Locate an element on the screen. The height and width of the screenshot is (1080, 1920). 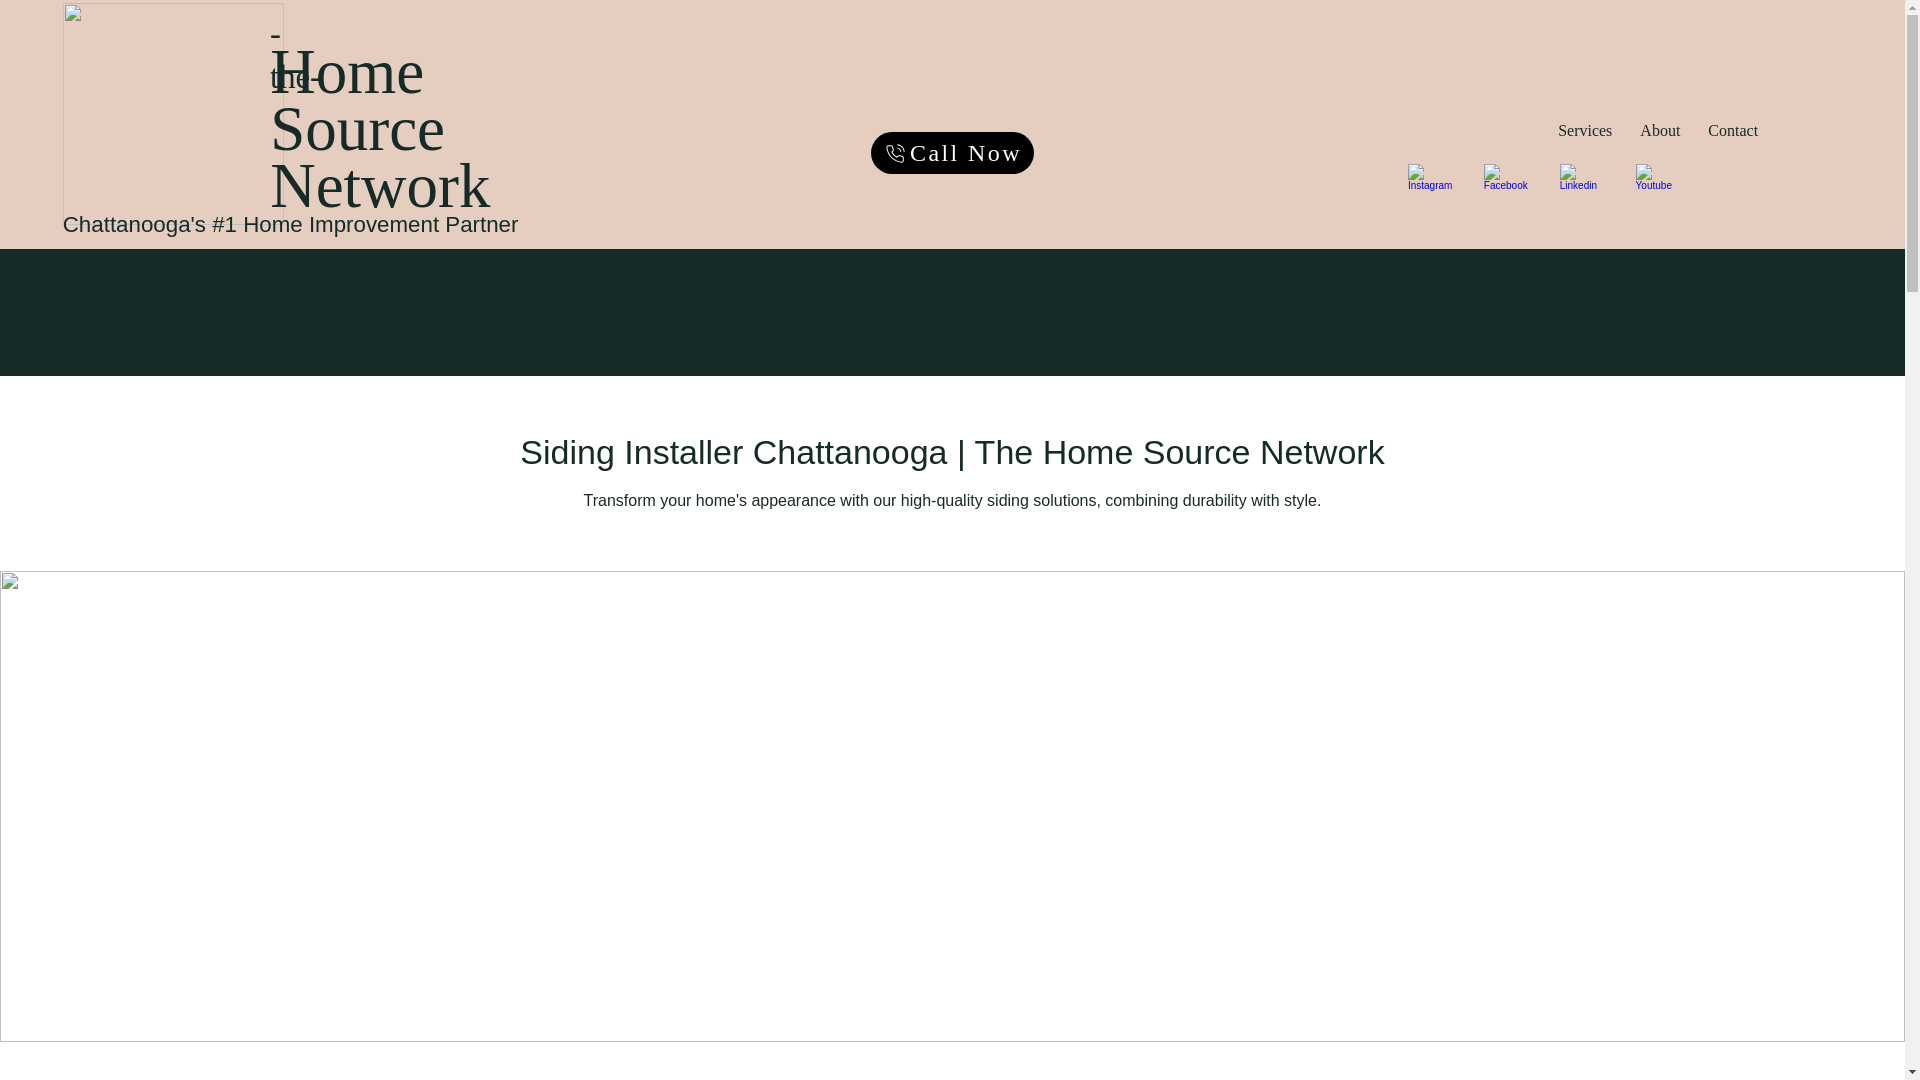
About is located at coordinates (1660, 131).